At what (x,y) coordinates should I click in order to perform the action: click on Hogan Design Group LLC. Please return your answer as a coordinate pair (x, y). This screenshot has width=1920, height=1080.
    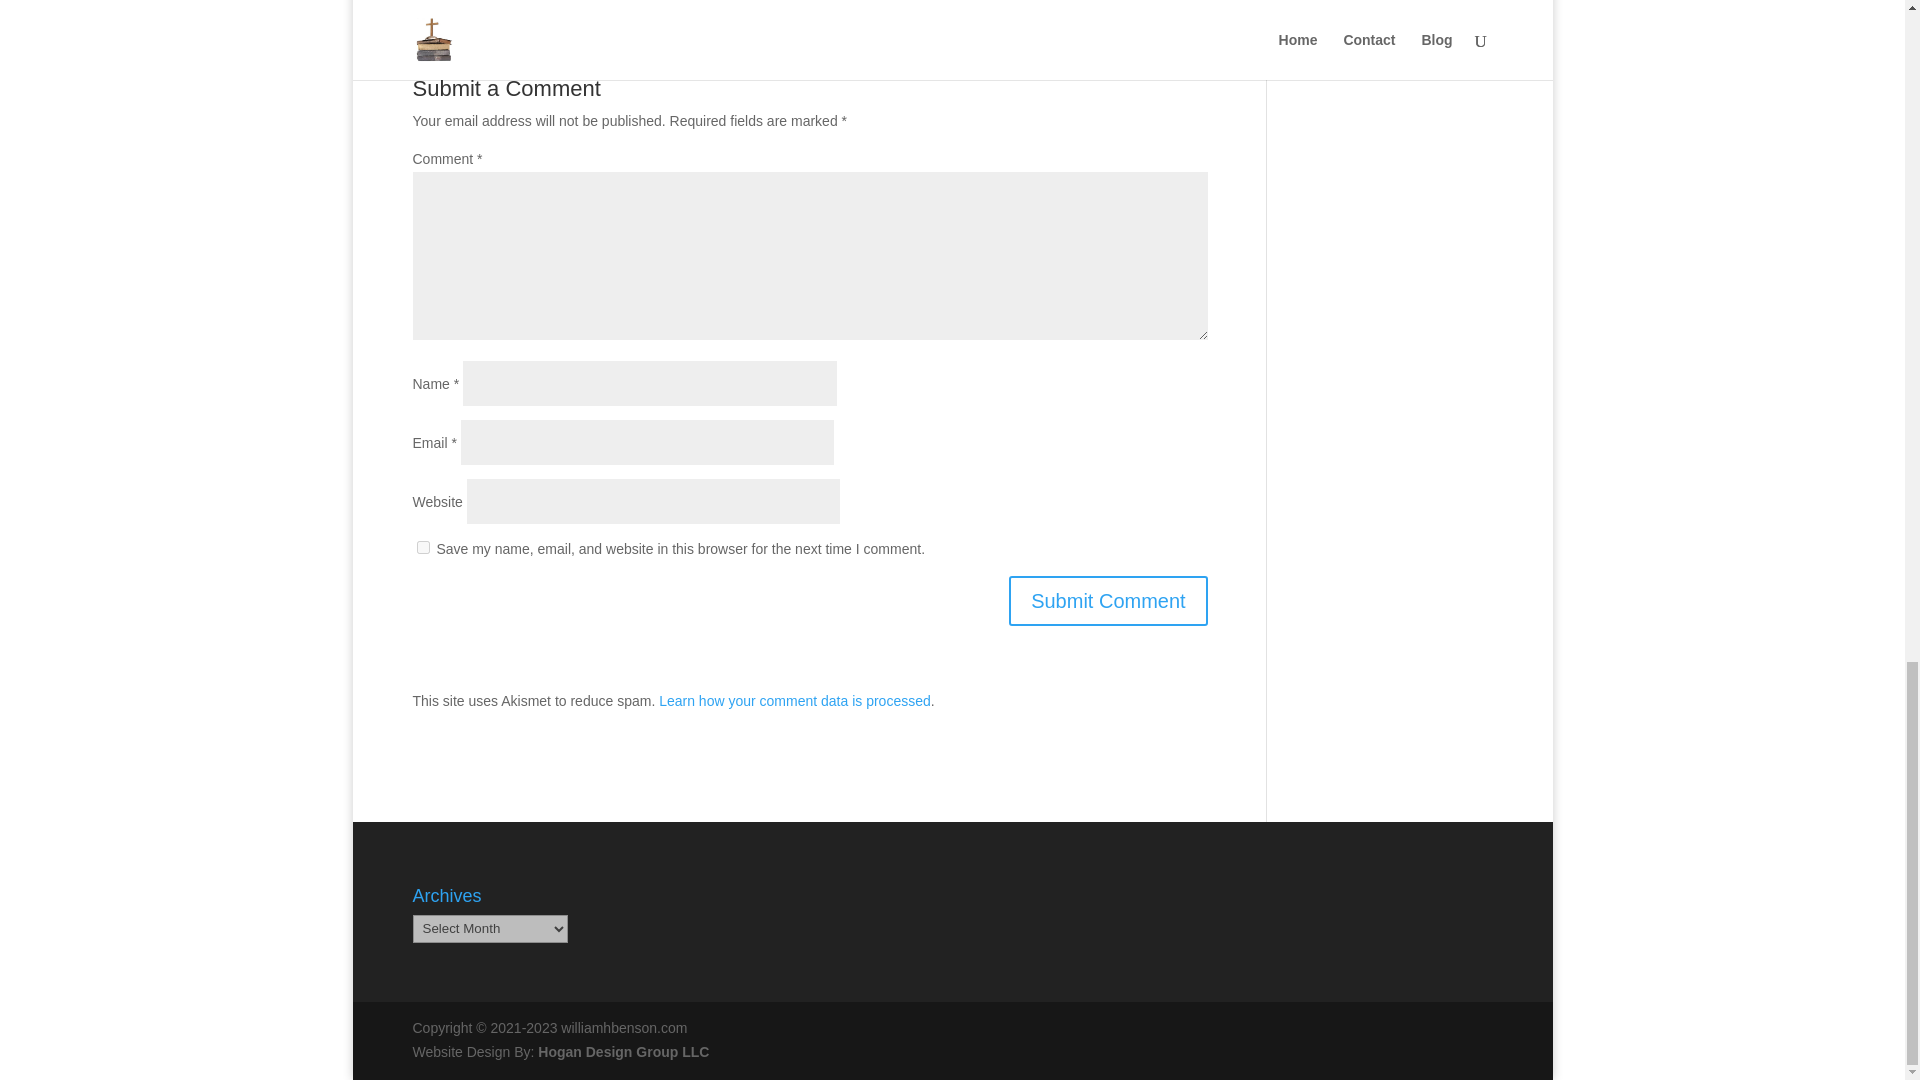
    Looking at the image, I should click on (622, 1052).